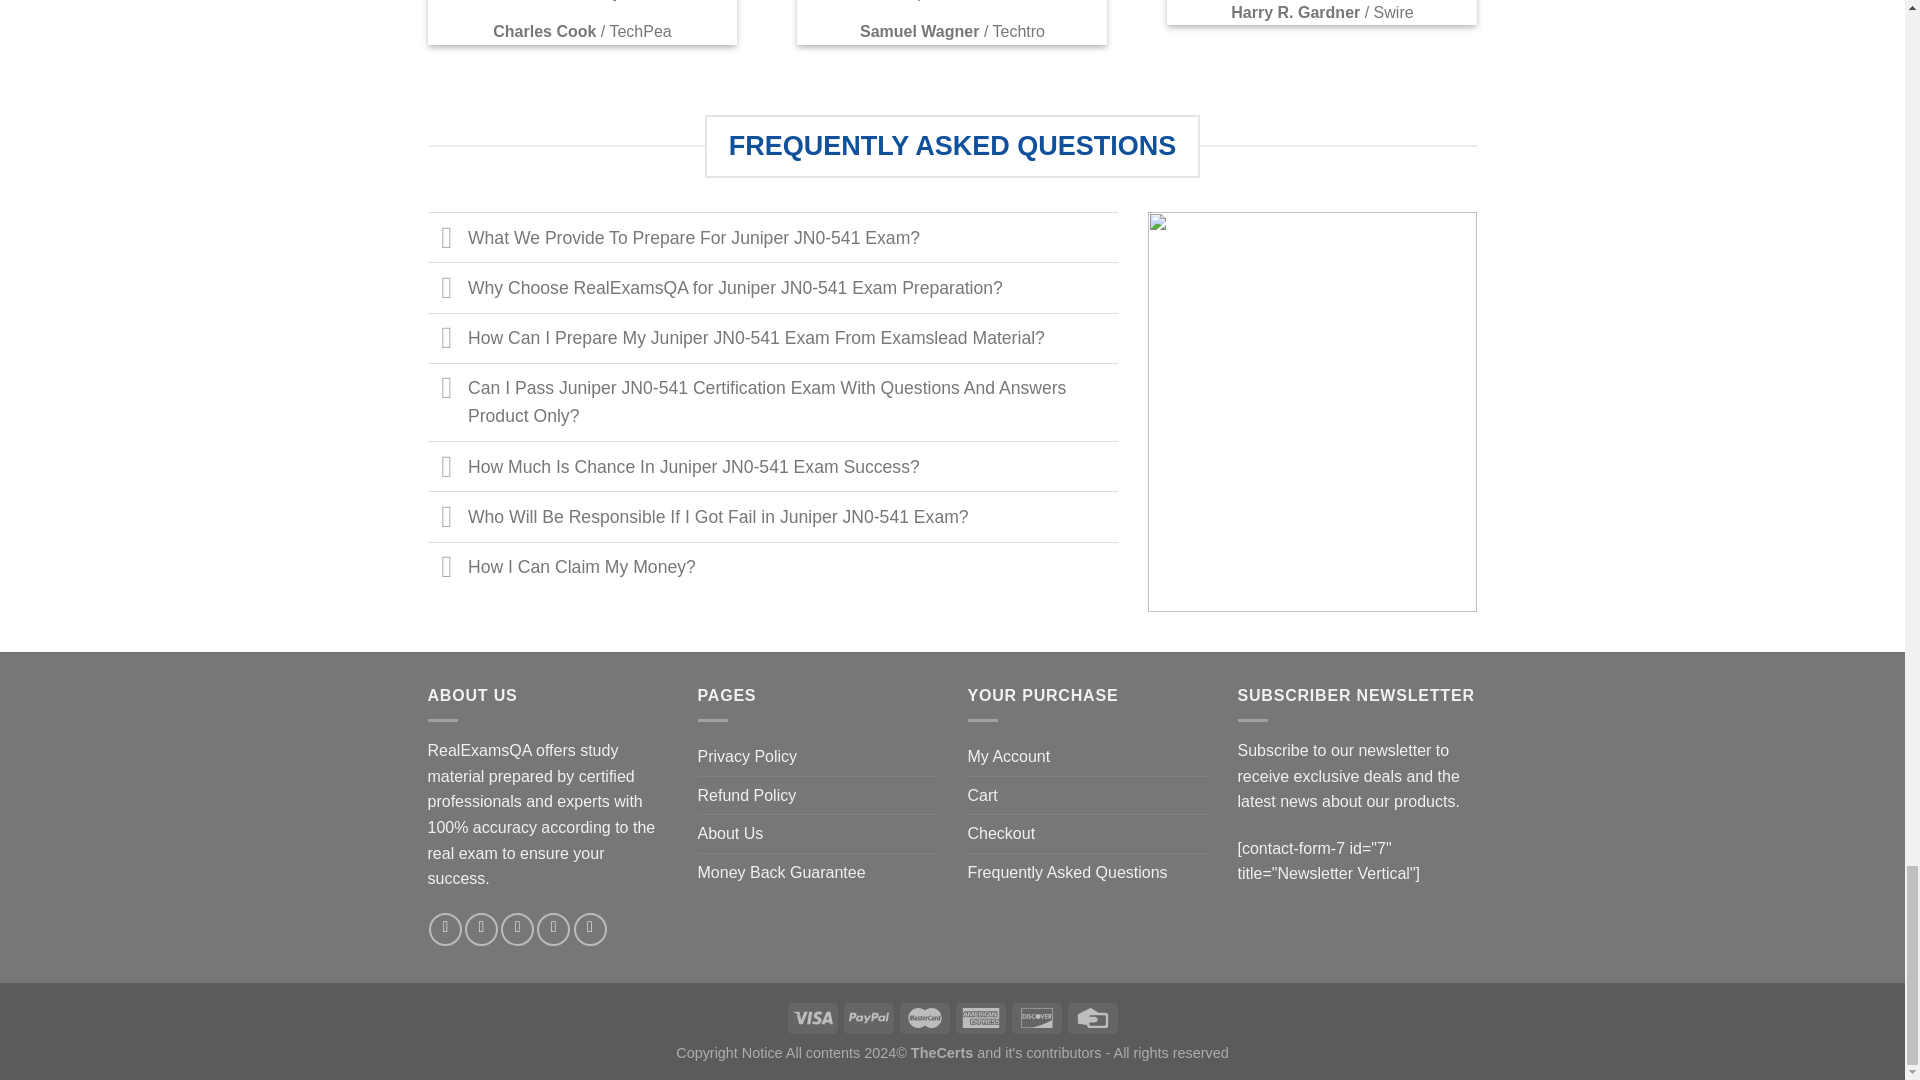  What do you see at coordinates (517, 929) in the screenshot?
I see `Follow on Twitter` at bounding box center [517, 929].